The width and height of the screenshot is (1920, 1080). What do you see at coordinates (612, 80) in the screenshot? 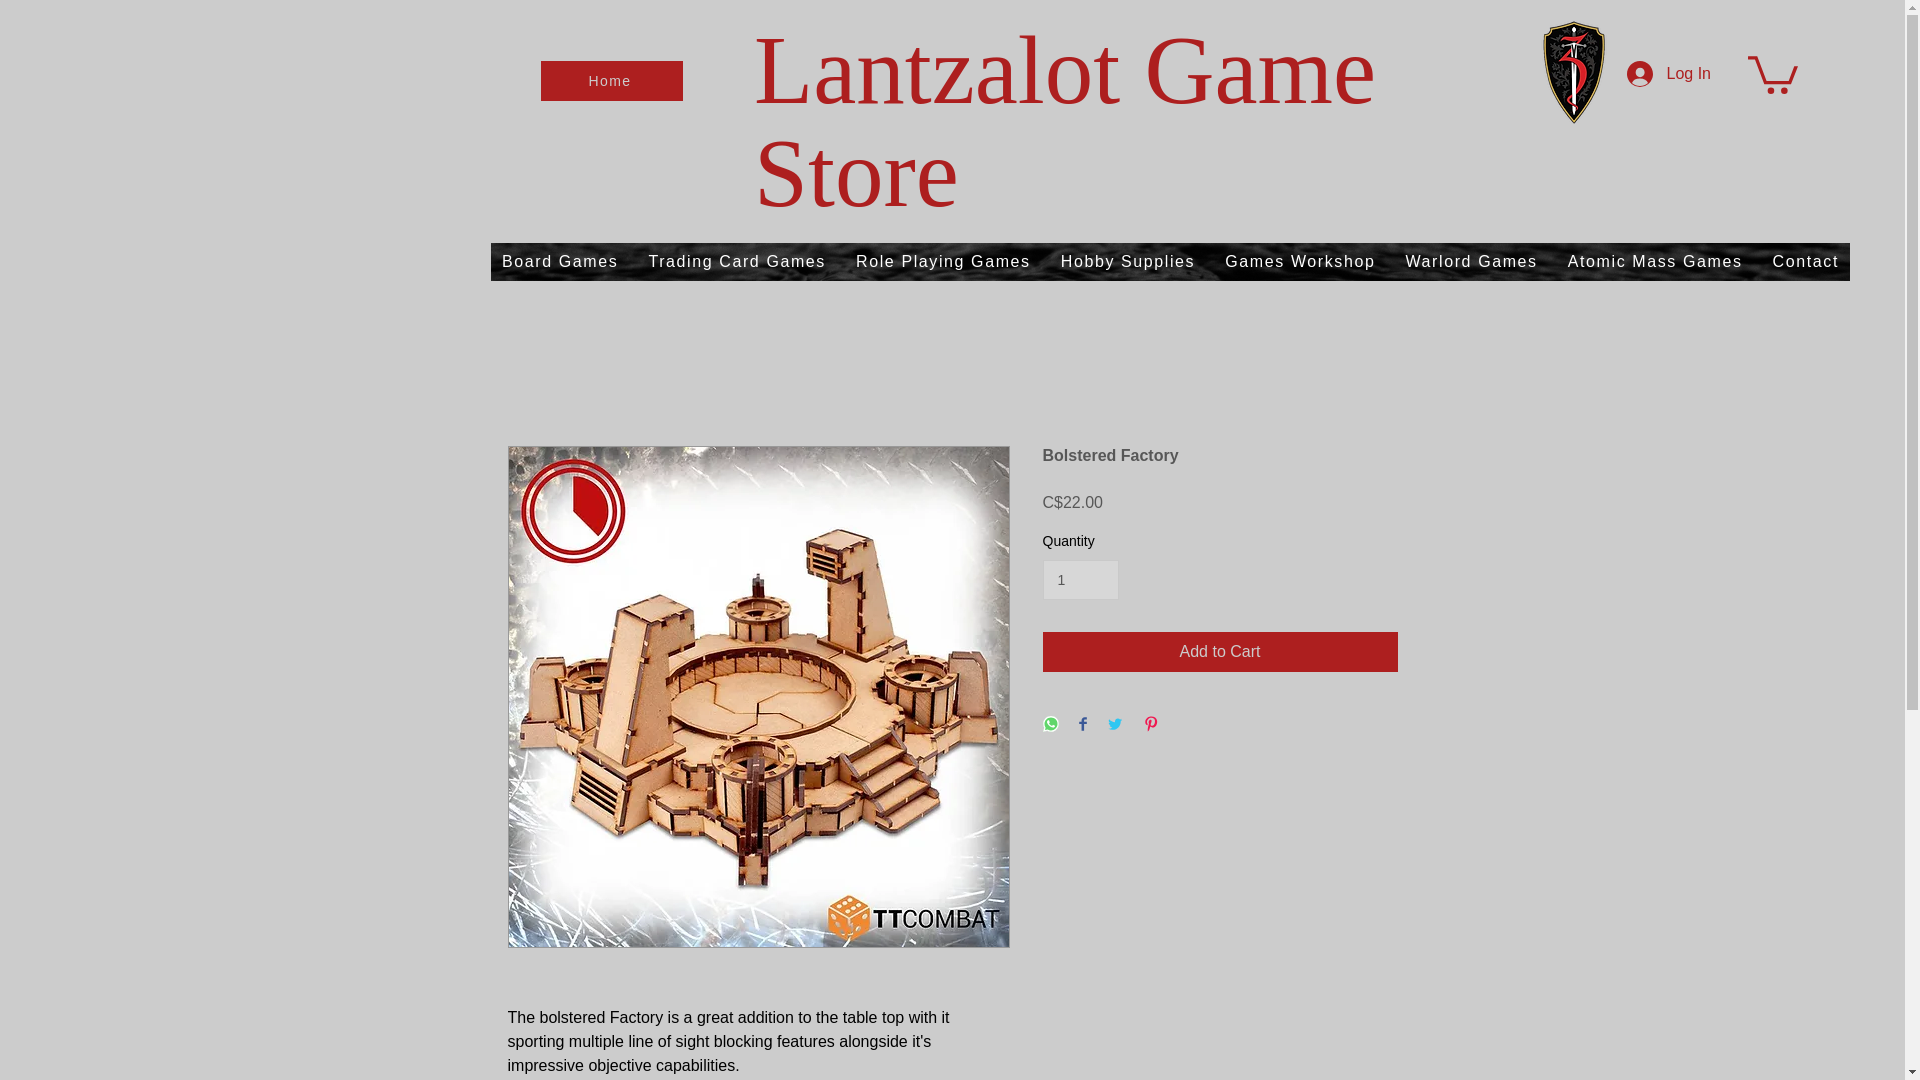
I see `Home` at bounding box center [612, 80].